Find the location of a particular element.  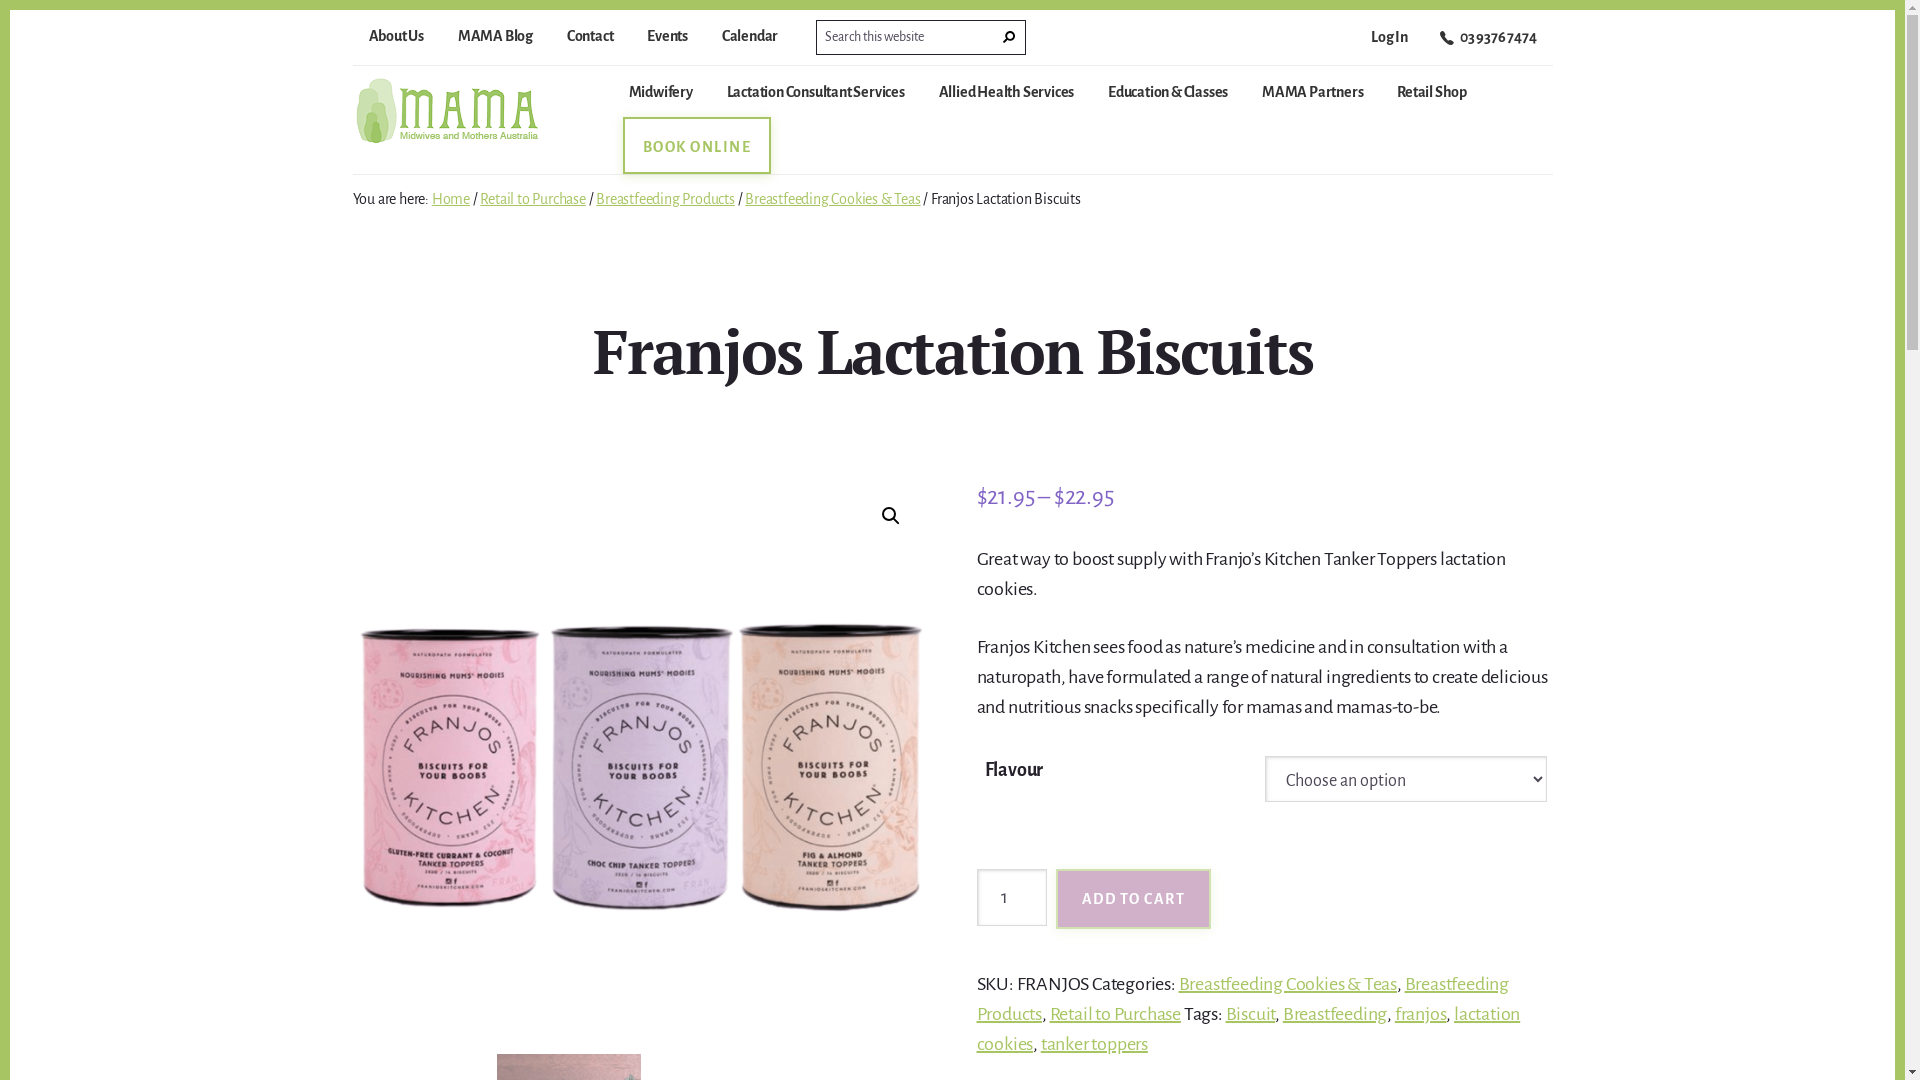

Education & Classes is located at coordinates (1168, 100).